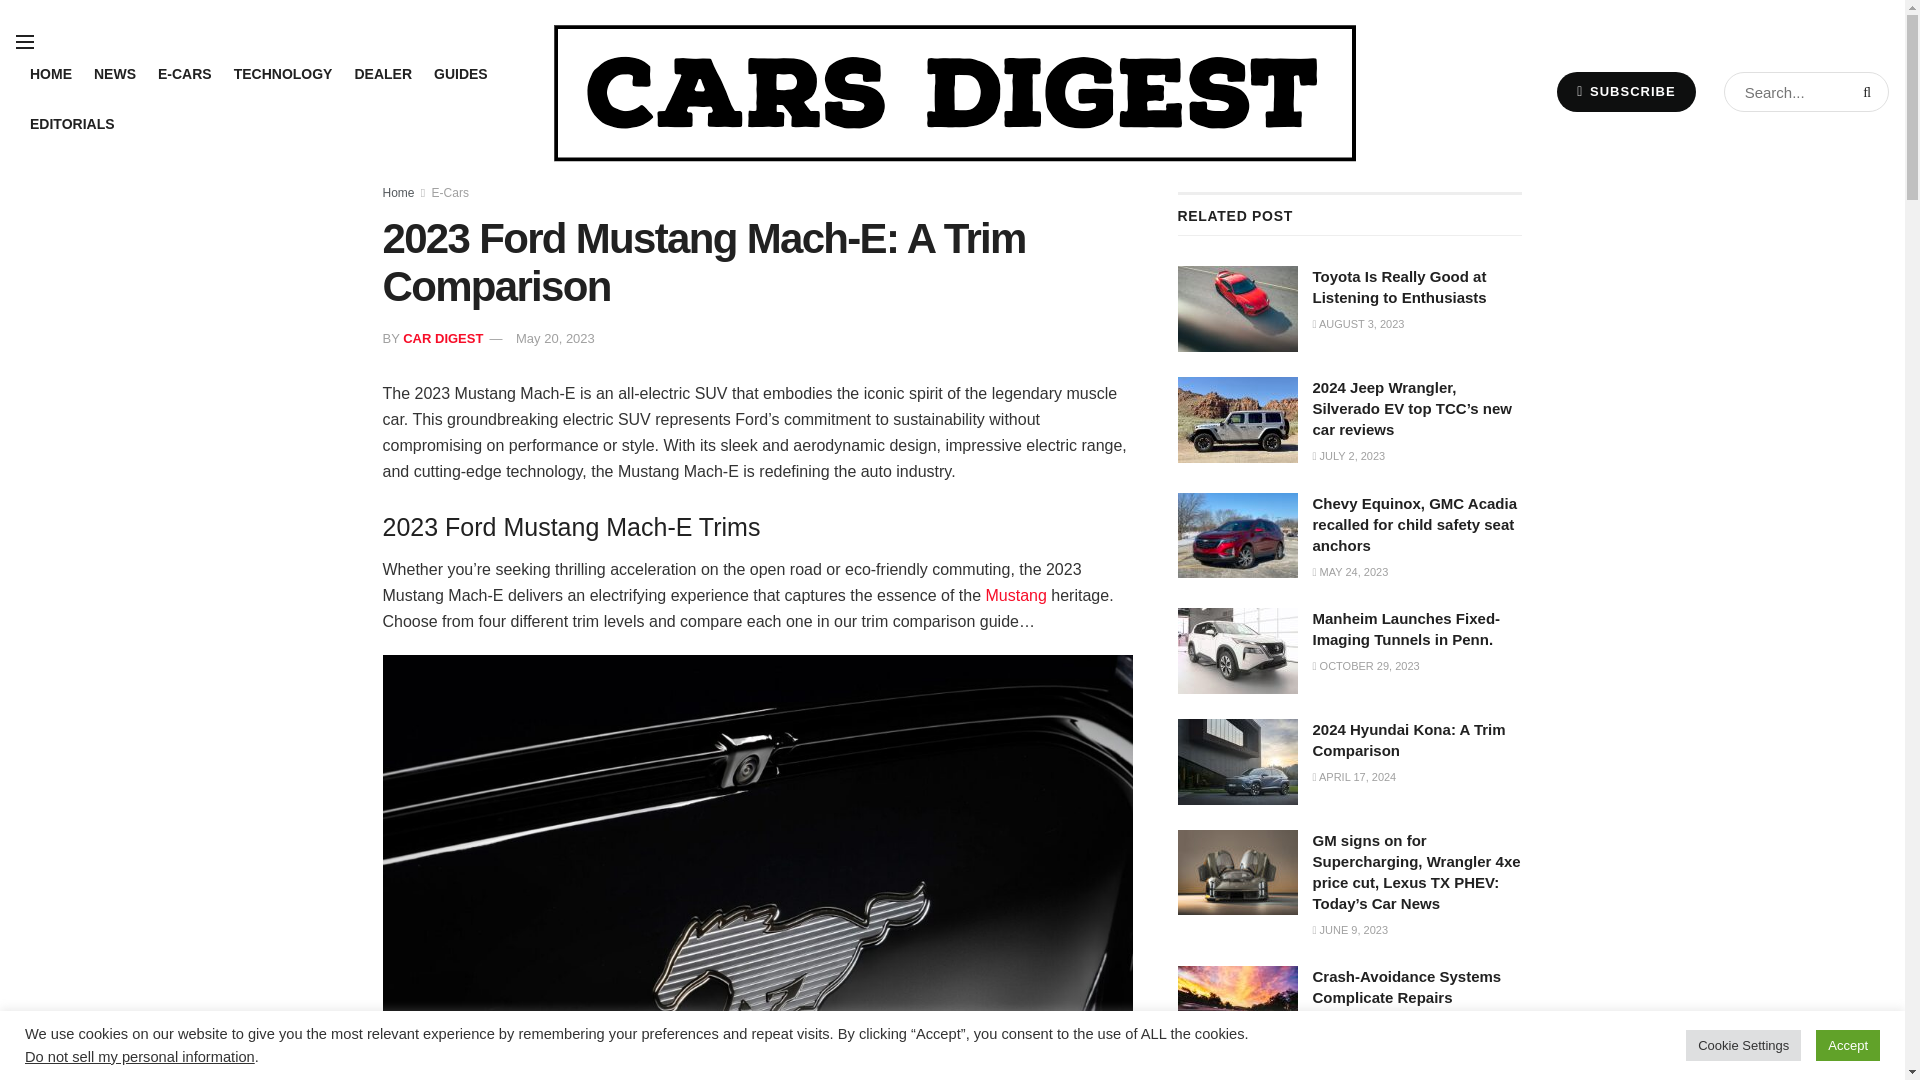  What do you see at coordinates (283, 74) in the screenshot?
I see `TECHNOLOGY` at bounding box center [283, 74].